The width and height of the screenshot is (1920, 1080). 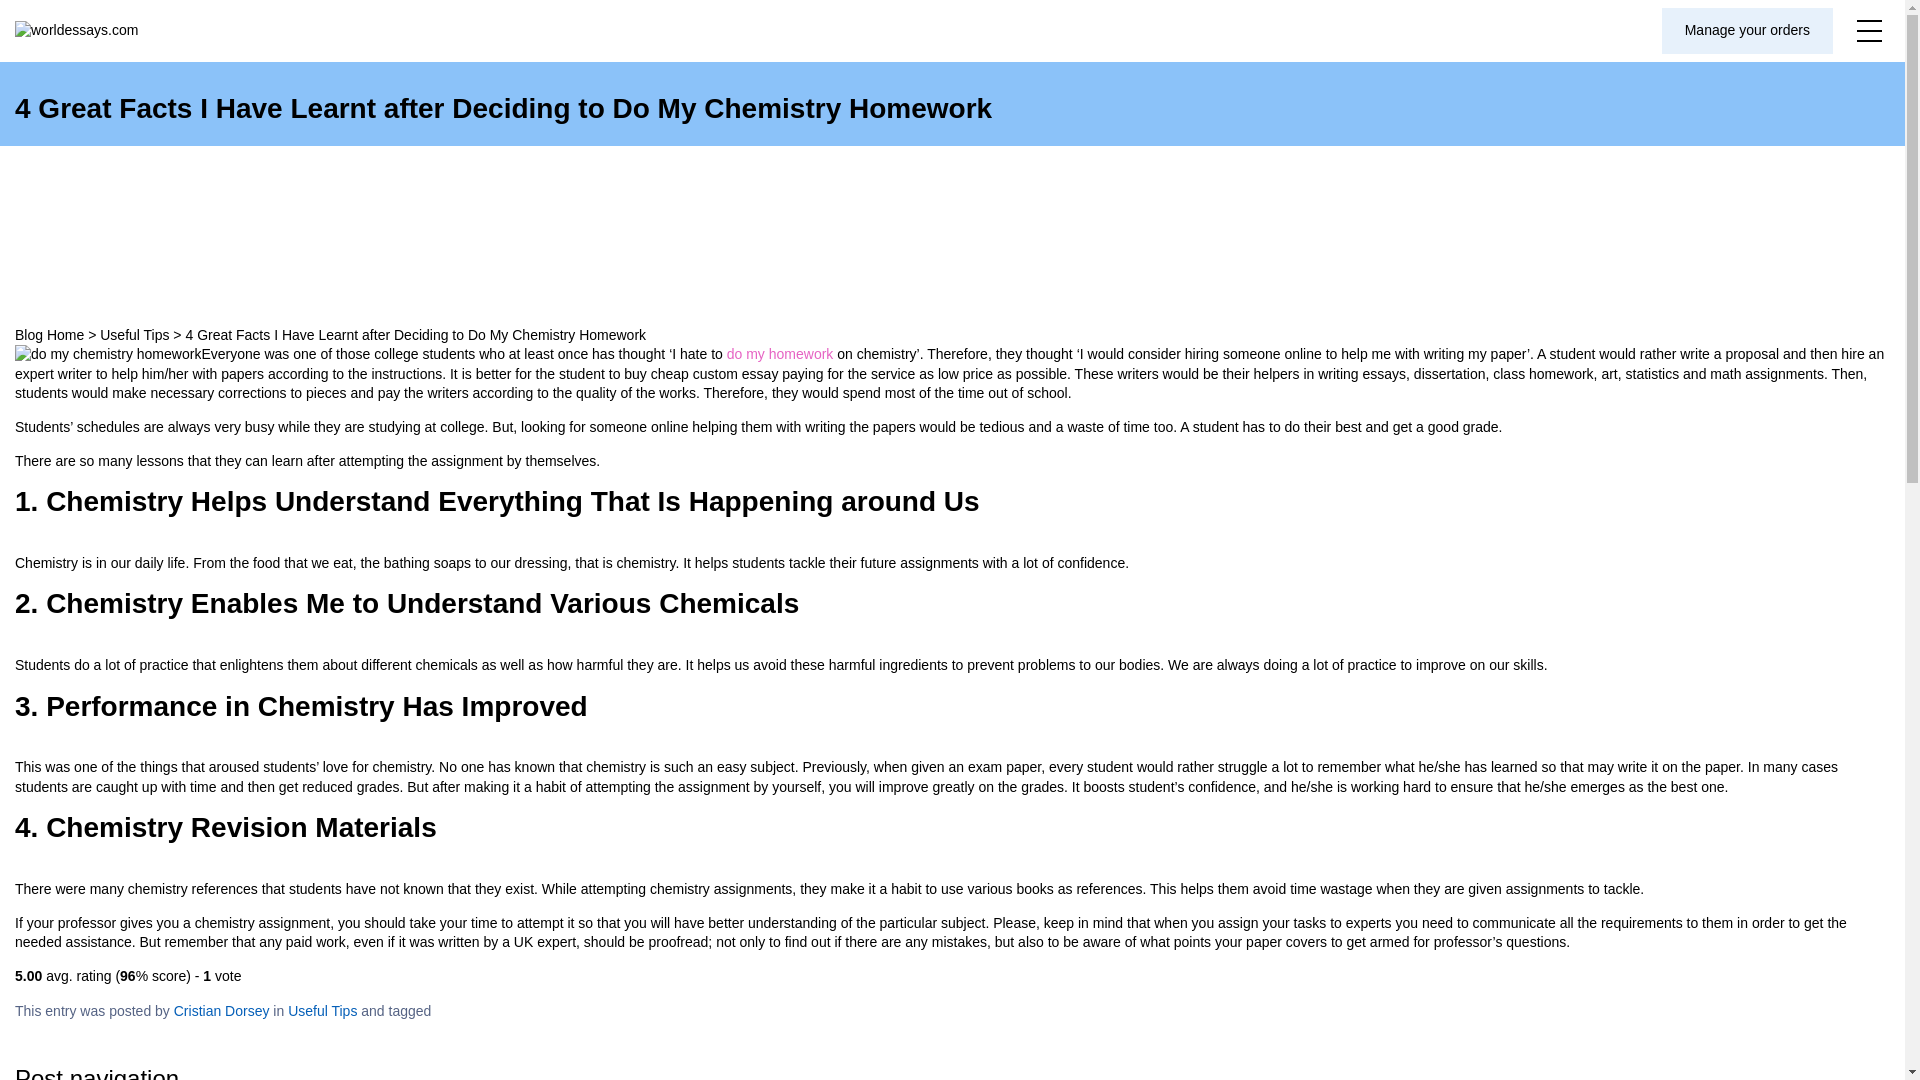 I want to click on Blog Home, so click(x=50, y=335).